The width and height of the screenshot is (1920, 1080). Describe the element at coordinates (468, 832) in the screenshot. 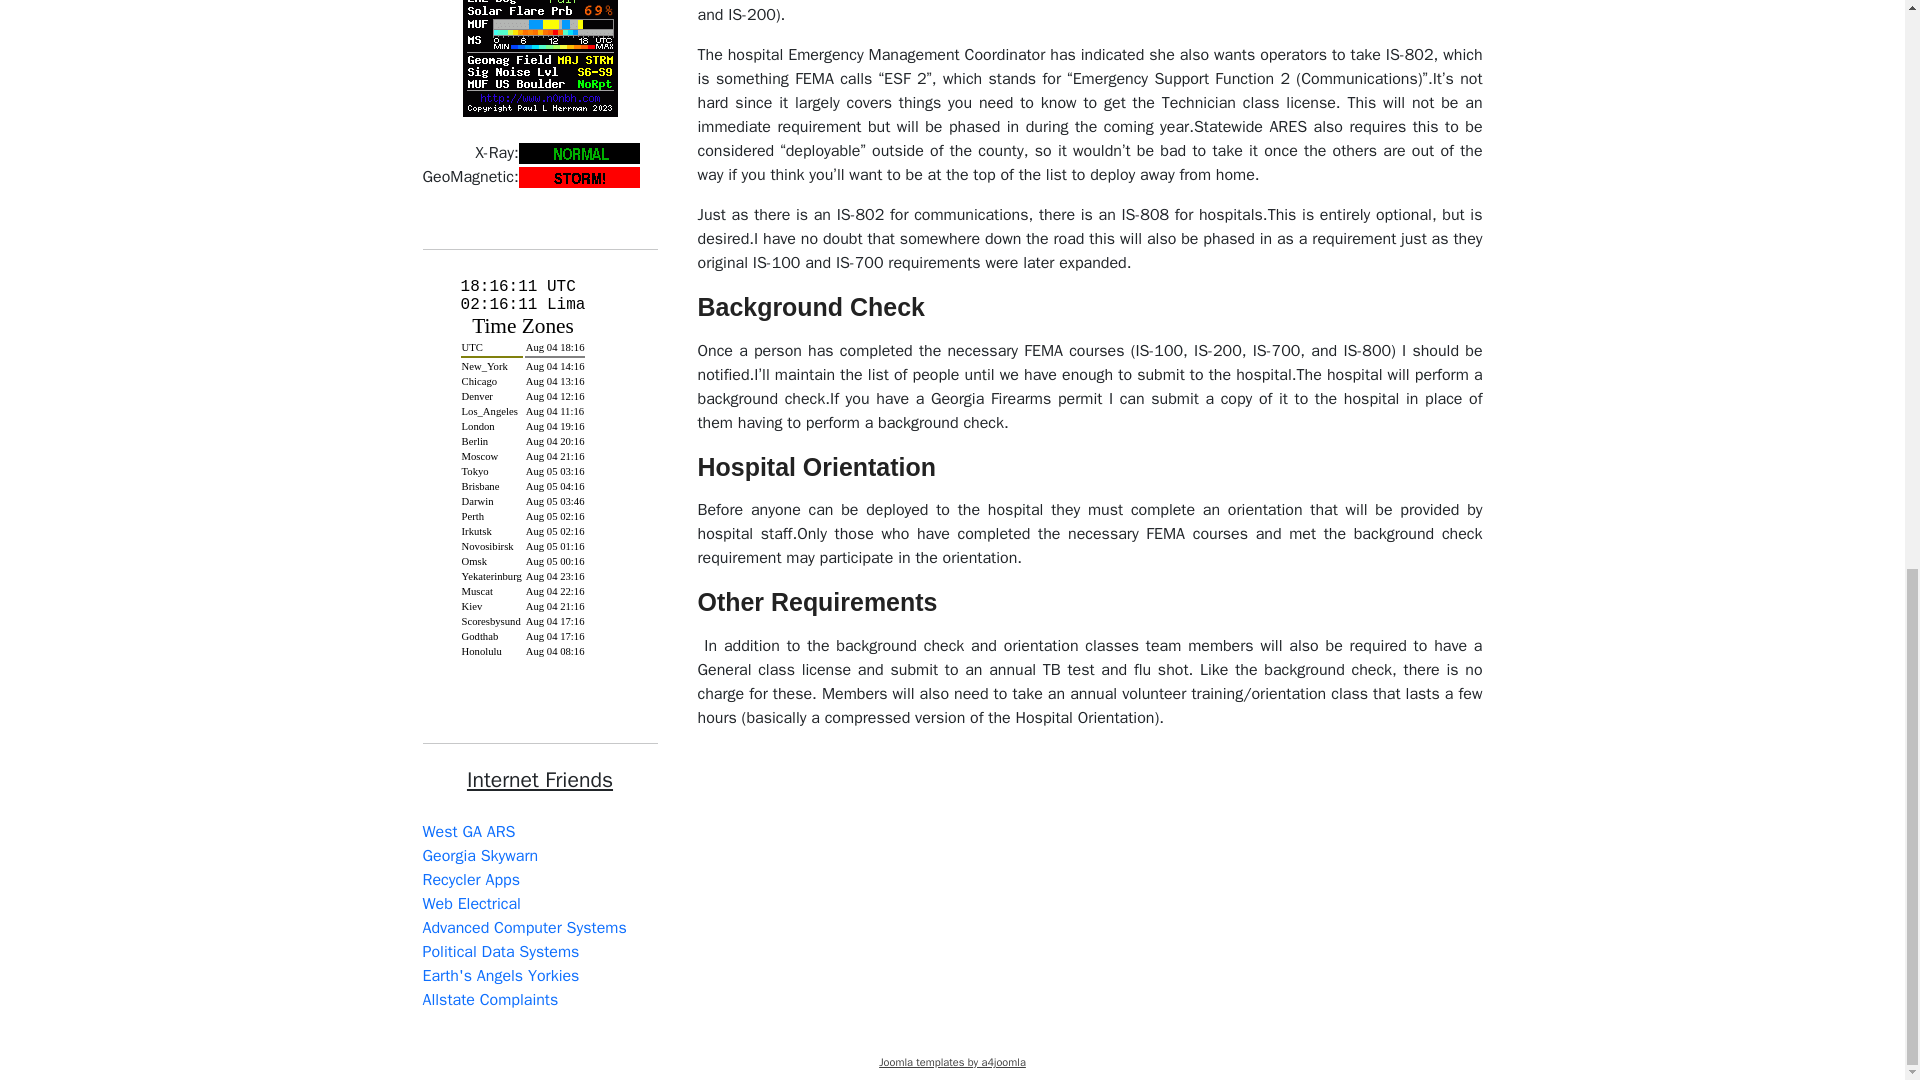

I see `West GA ARS` at that location.